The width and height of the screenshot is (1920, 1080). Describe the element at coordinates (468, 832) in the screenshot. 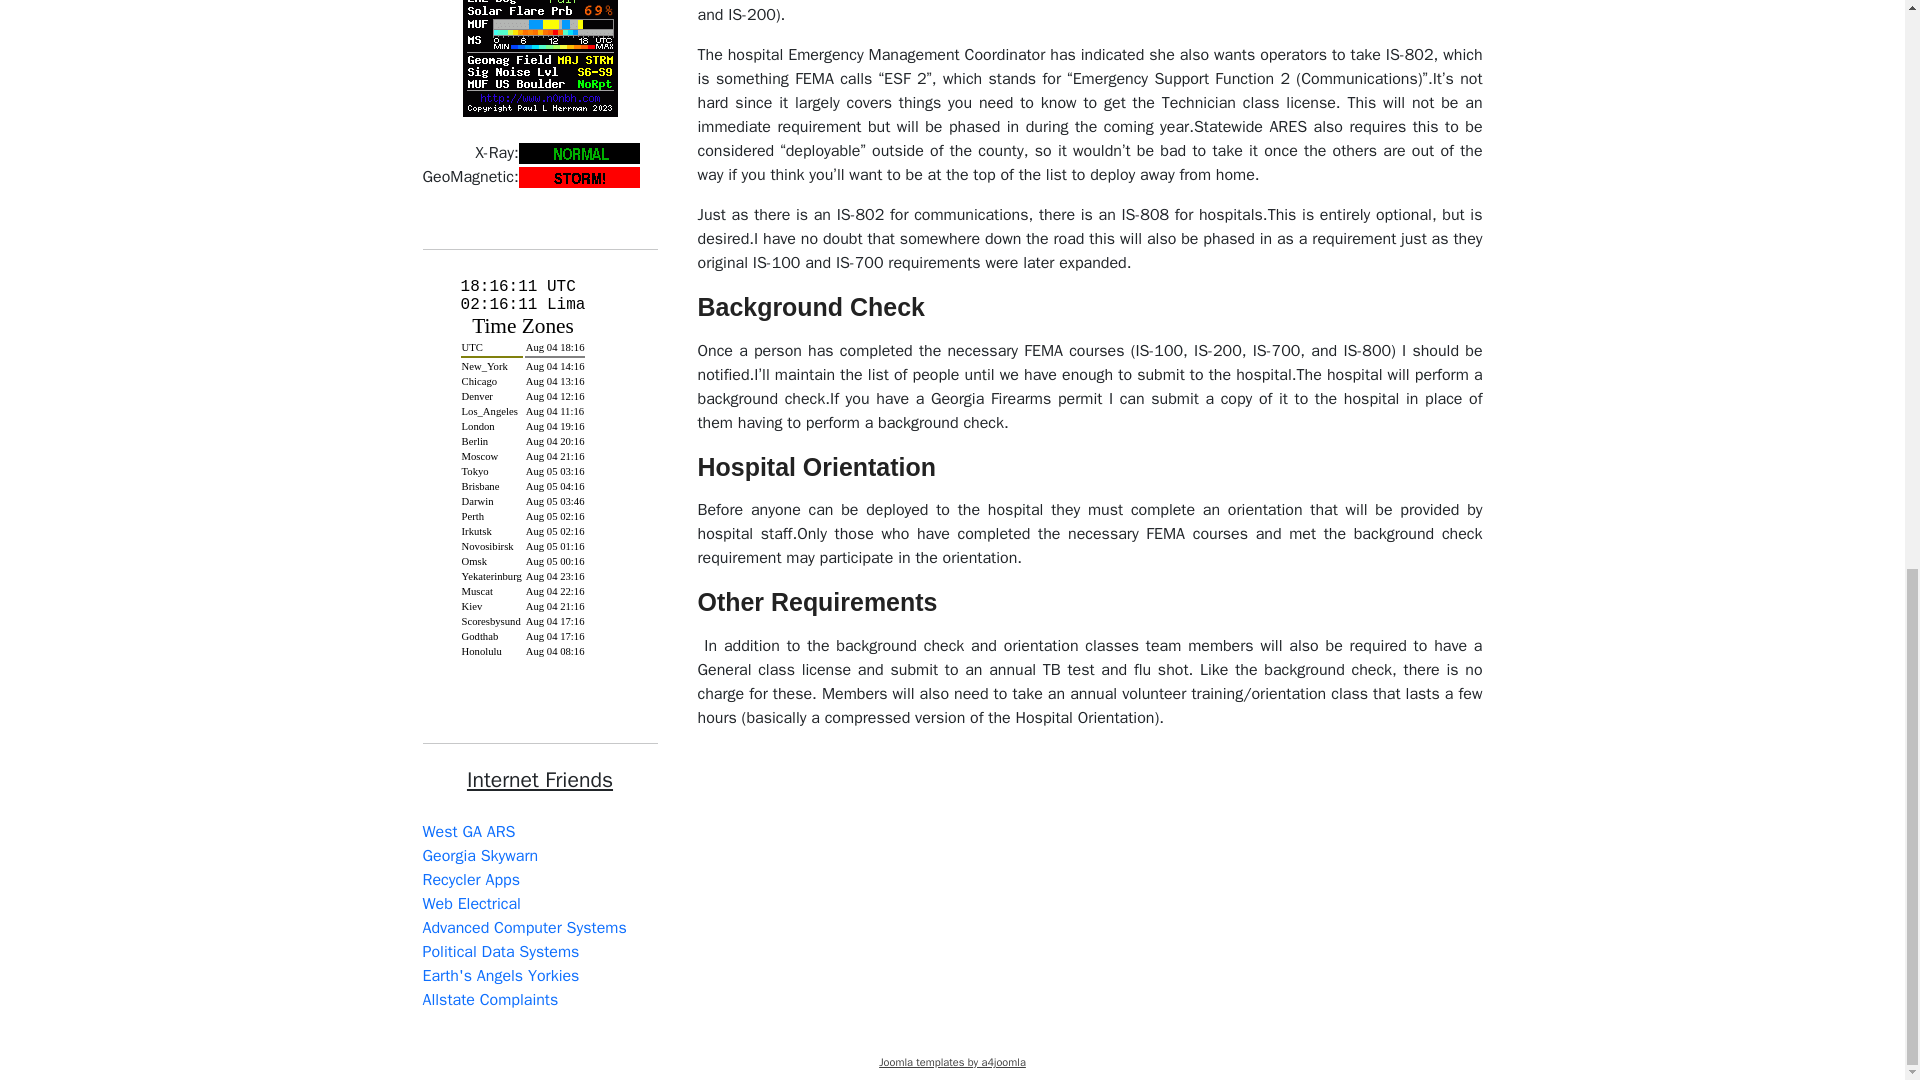

I see `West GA ARS` at that location.